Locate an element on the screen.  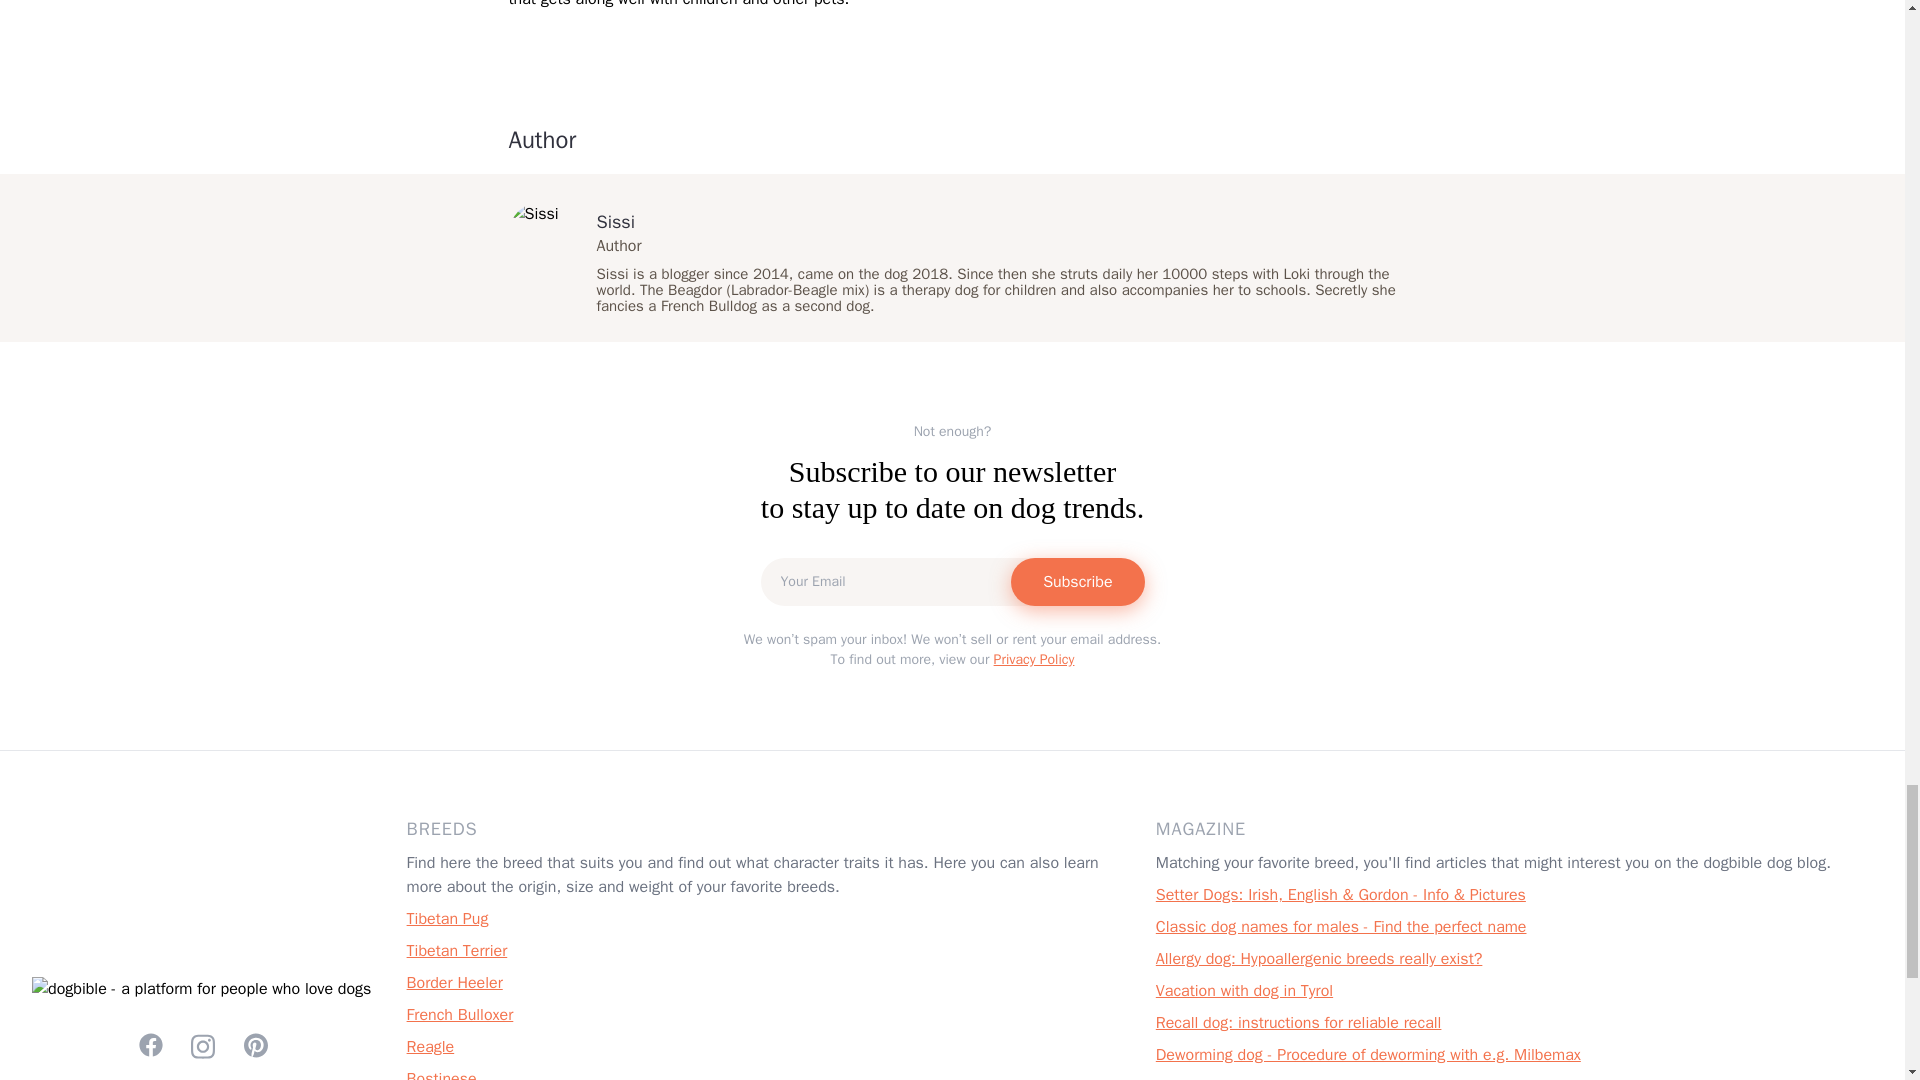
Classic dog names for males - Find the perfect name is located at coordinates (1340, 926).